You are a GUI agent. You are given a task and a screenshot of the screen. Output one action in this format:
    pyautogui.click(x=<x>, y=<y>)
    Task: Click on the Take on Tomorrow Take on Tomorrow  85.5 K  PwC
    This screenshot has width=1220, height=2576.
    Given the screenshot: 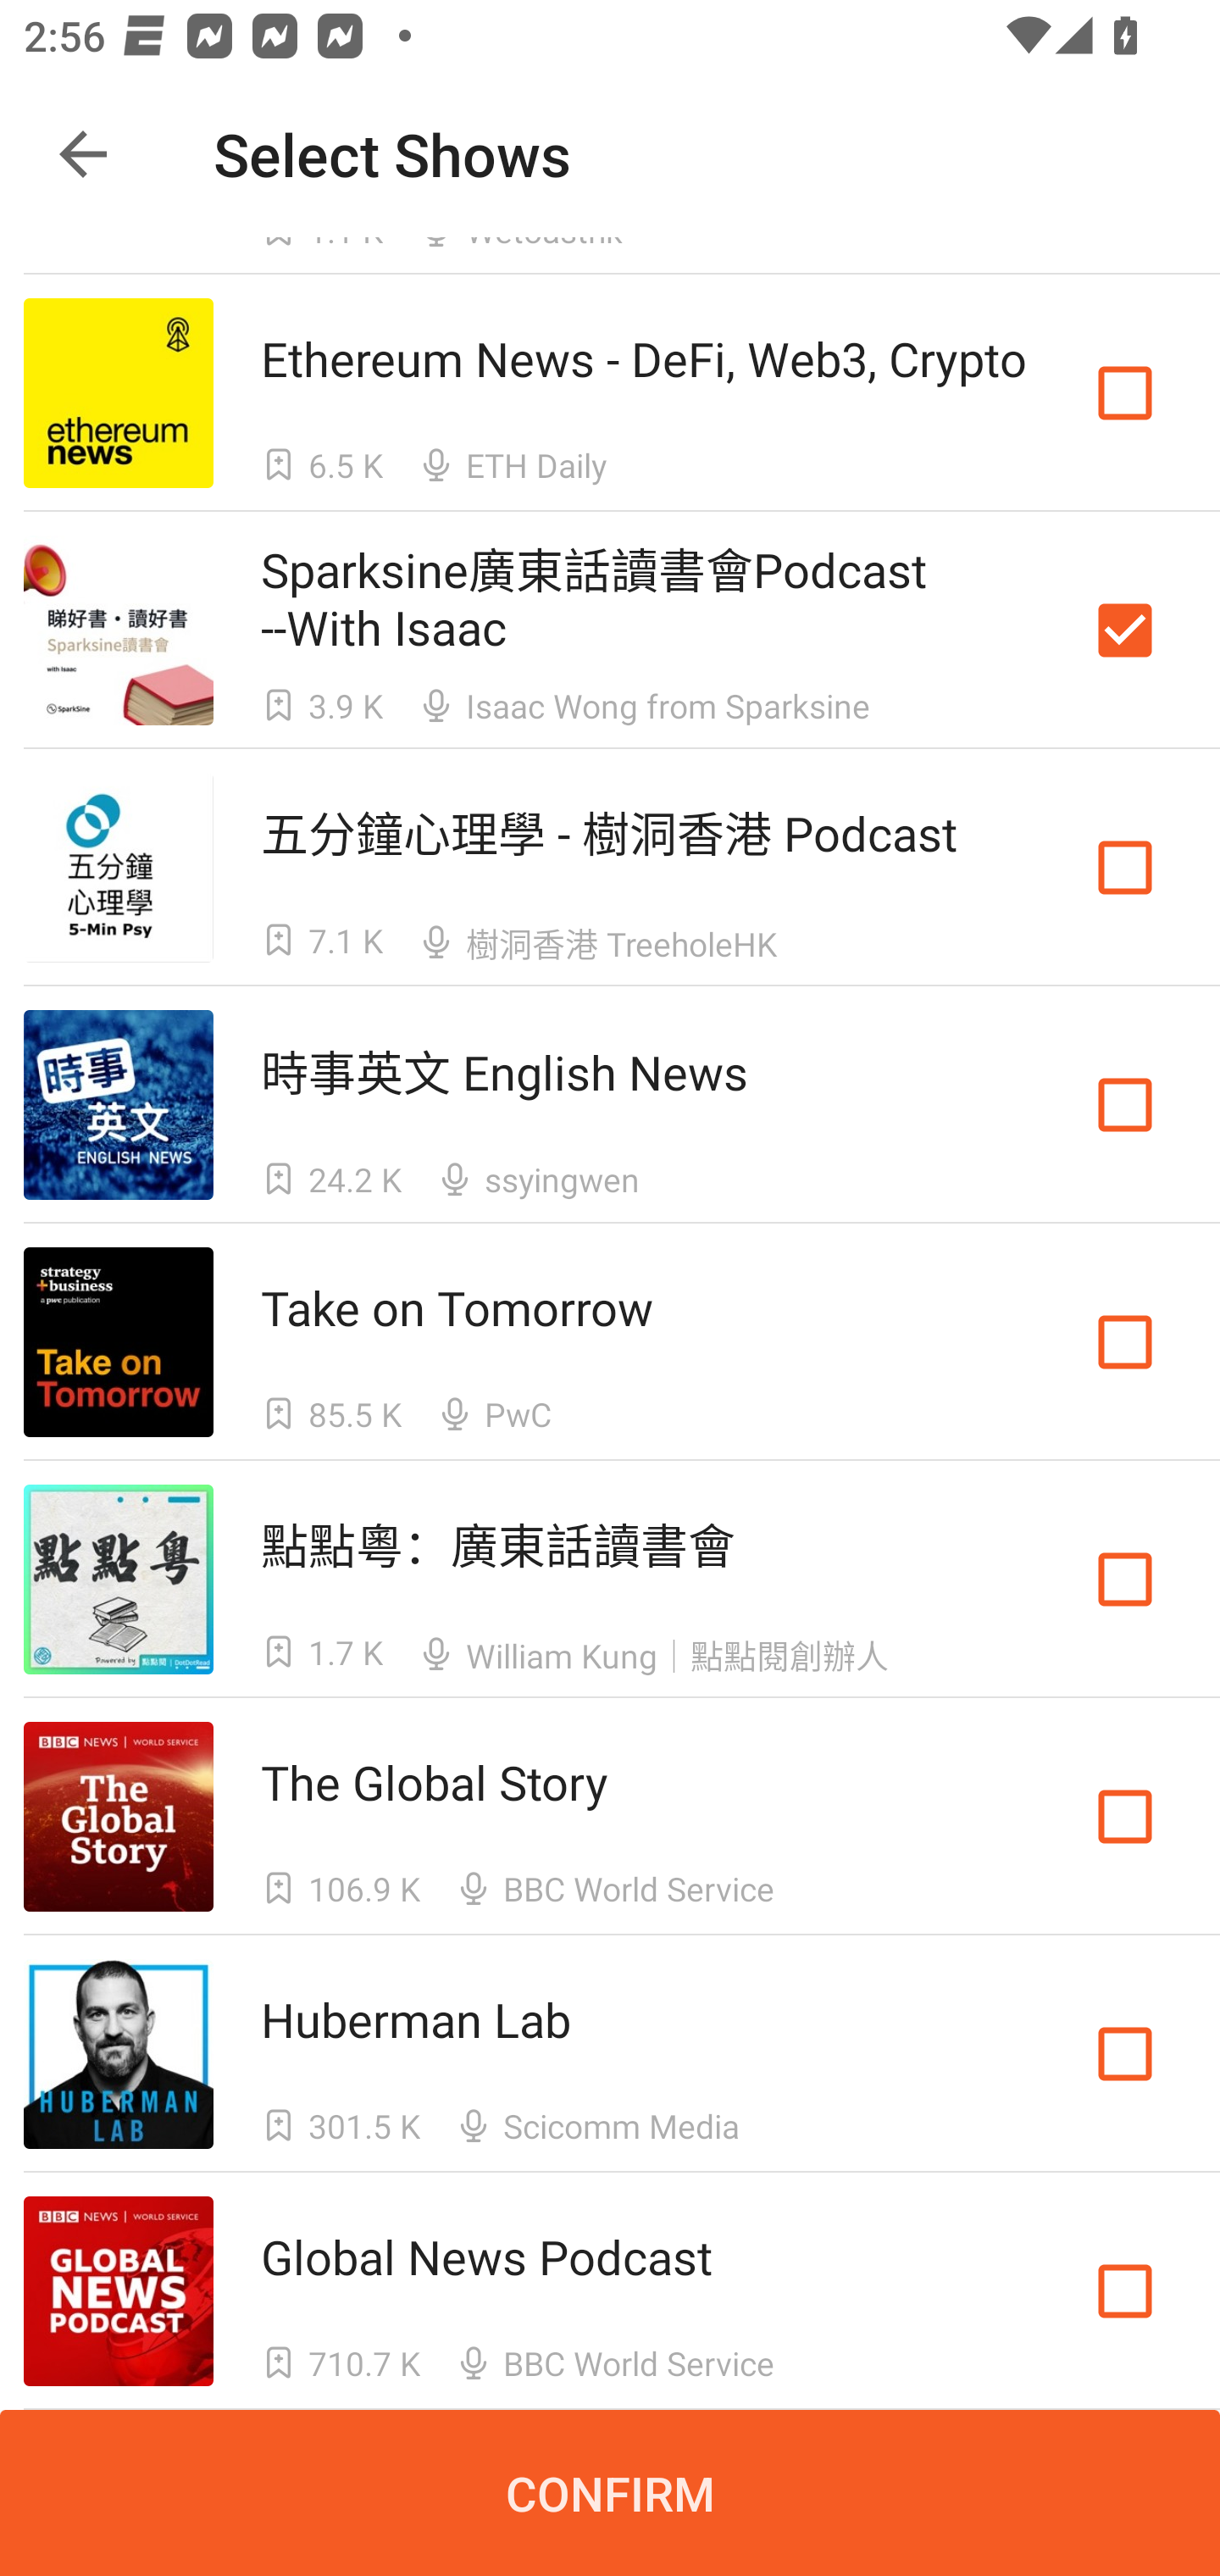 What is the action you would take?
    pyautogui.click(x=610, y=1342)
    